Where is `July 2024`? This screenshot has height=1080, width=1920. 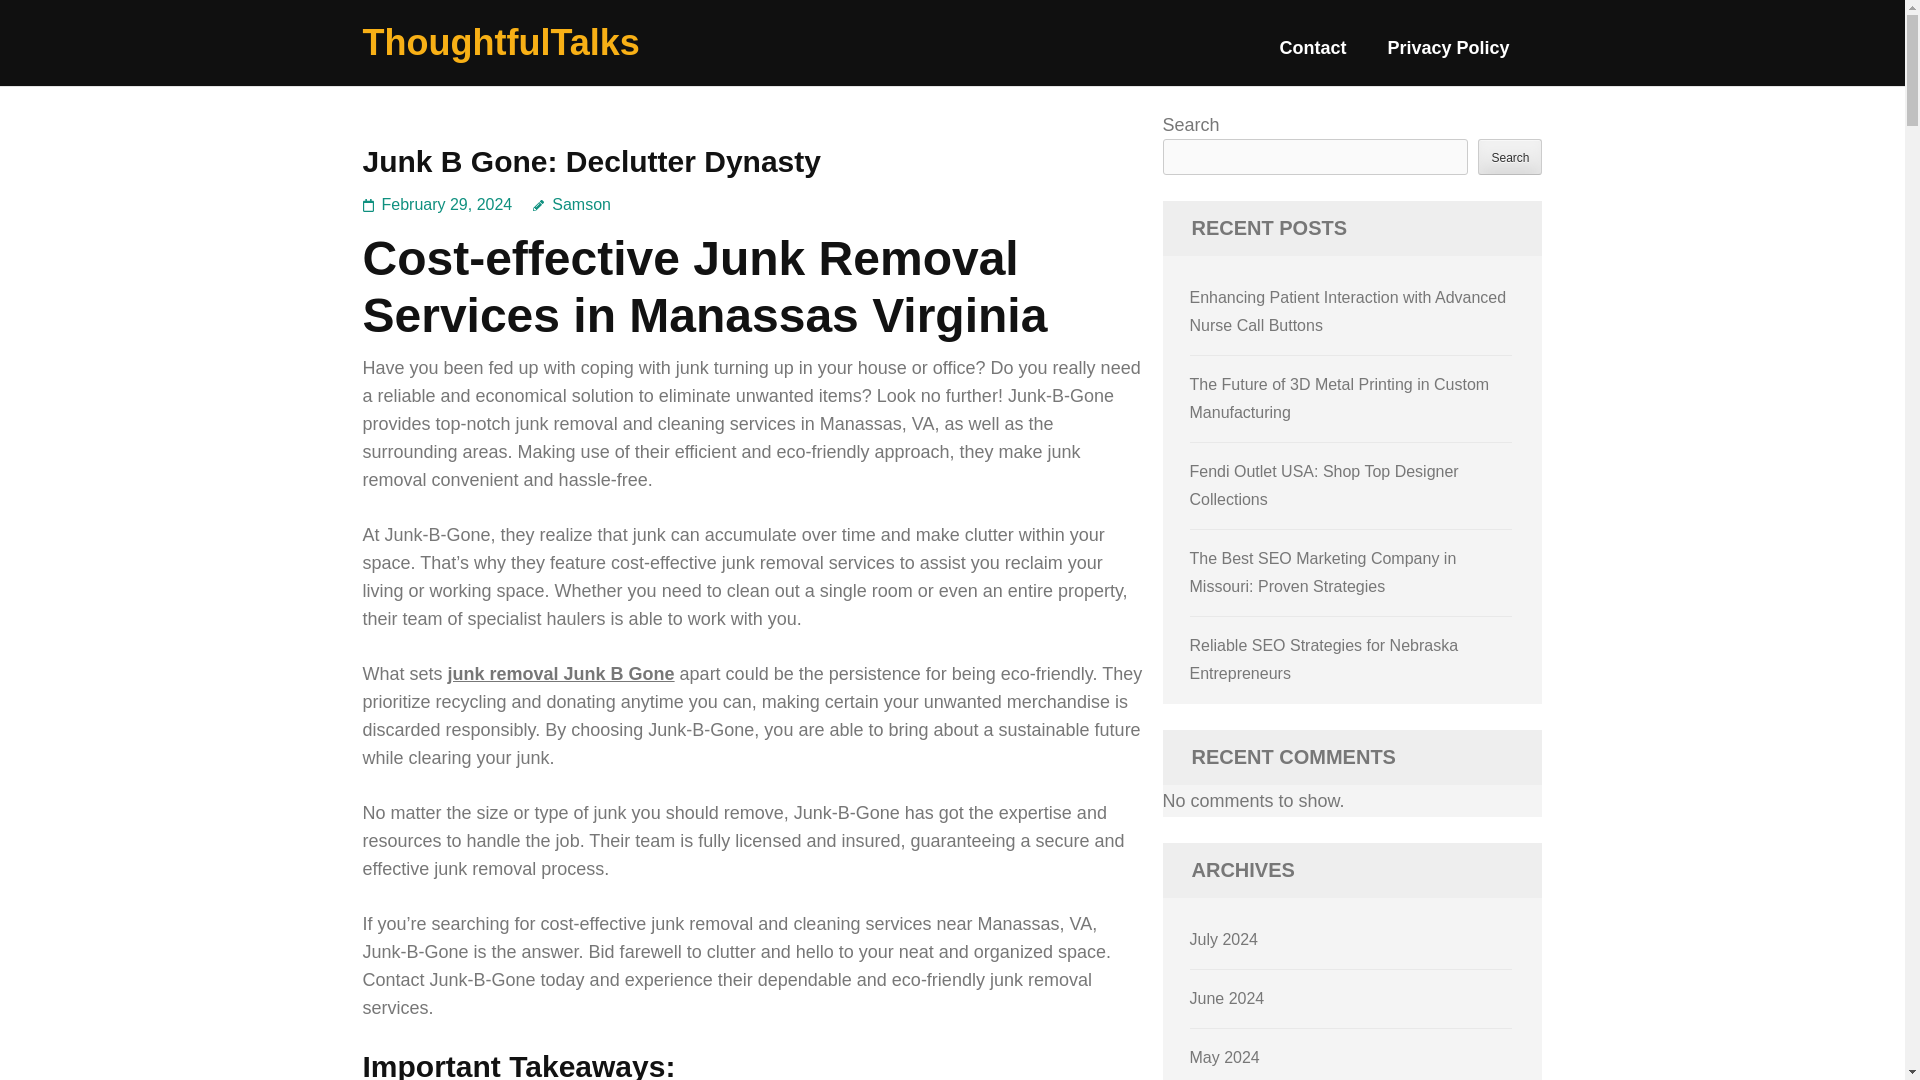 July 2024 is located at coordinates (1224, 939).